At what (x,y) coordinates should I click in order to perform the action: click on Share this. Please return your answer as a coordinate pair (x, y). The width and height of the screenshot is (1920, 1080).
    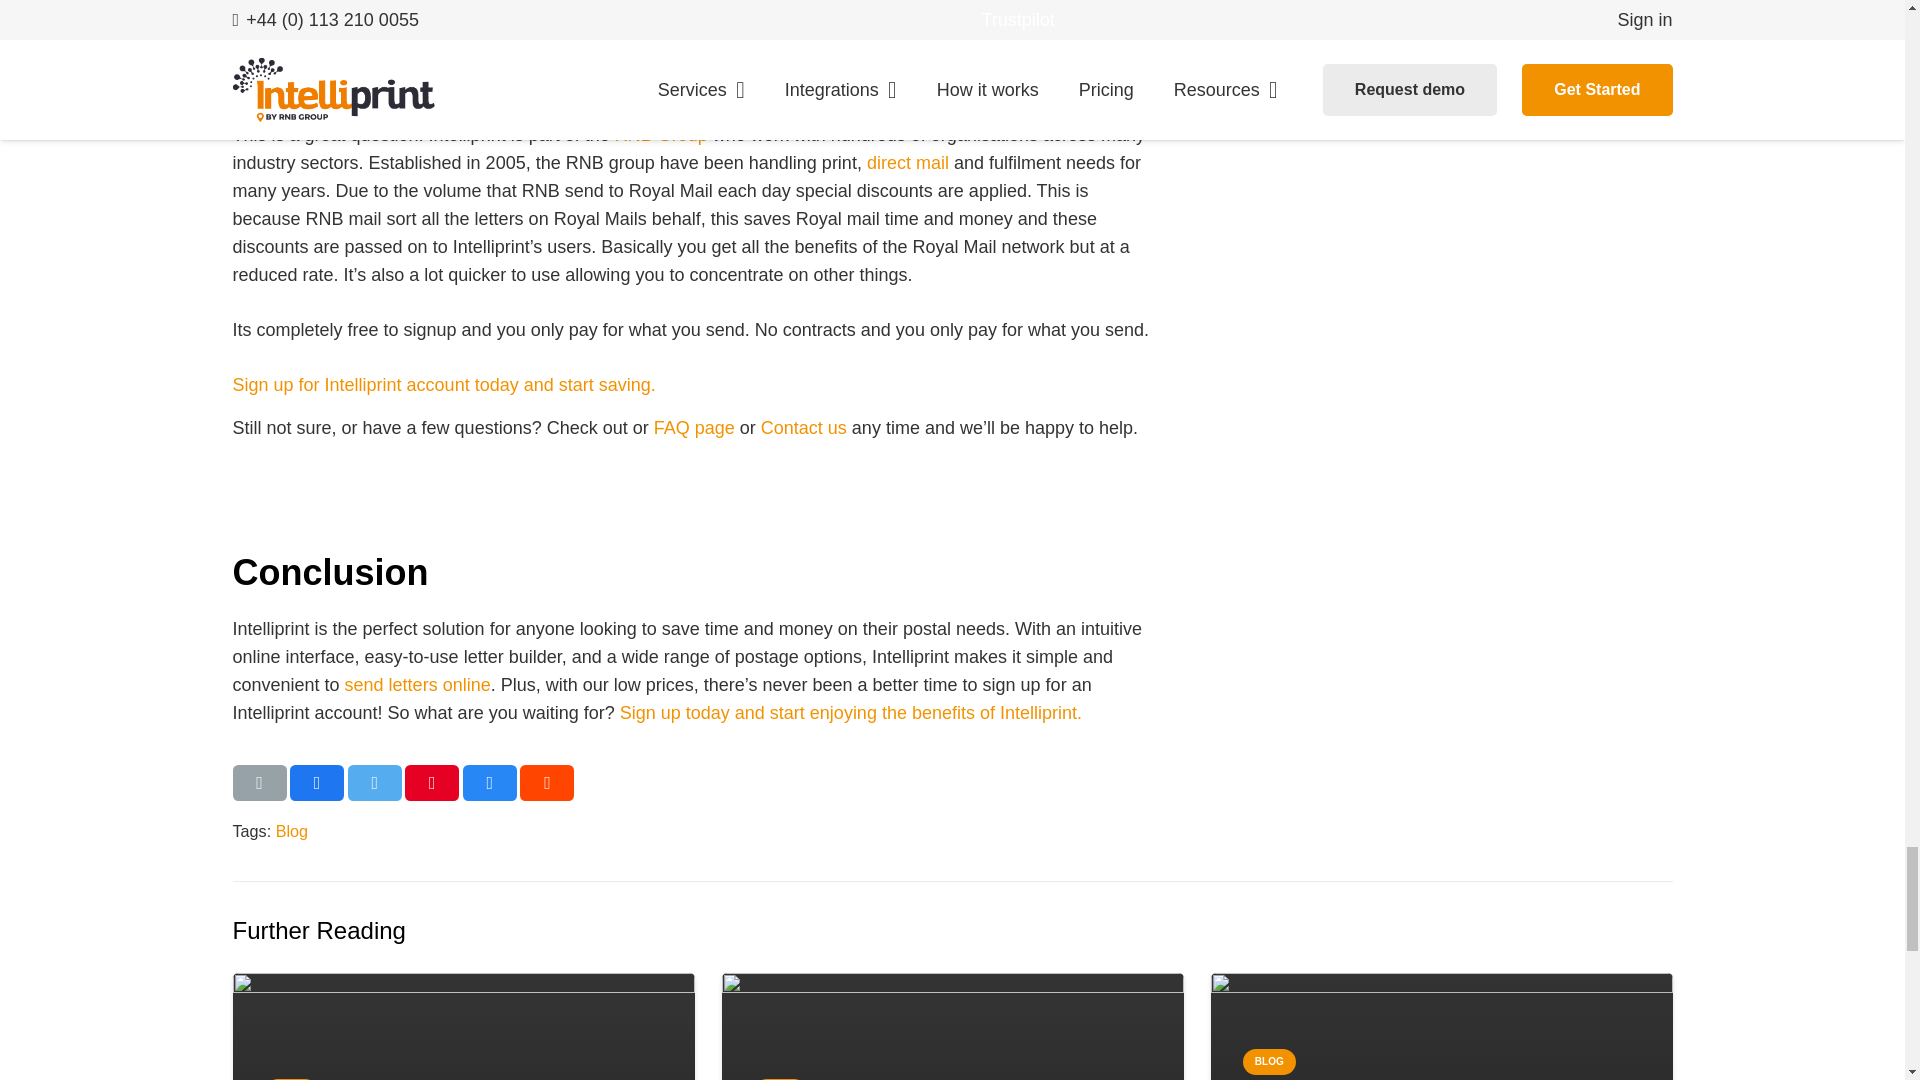
    Looking at the image, I should click on (489, 782).